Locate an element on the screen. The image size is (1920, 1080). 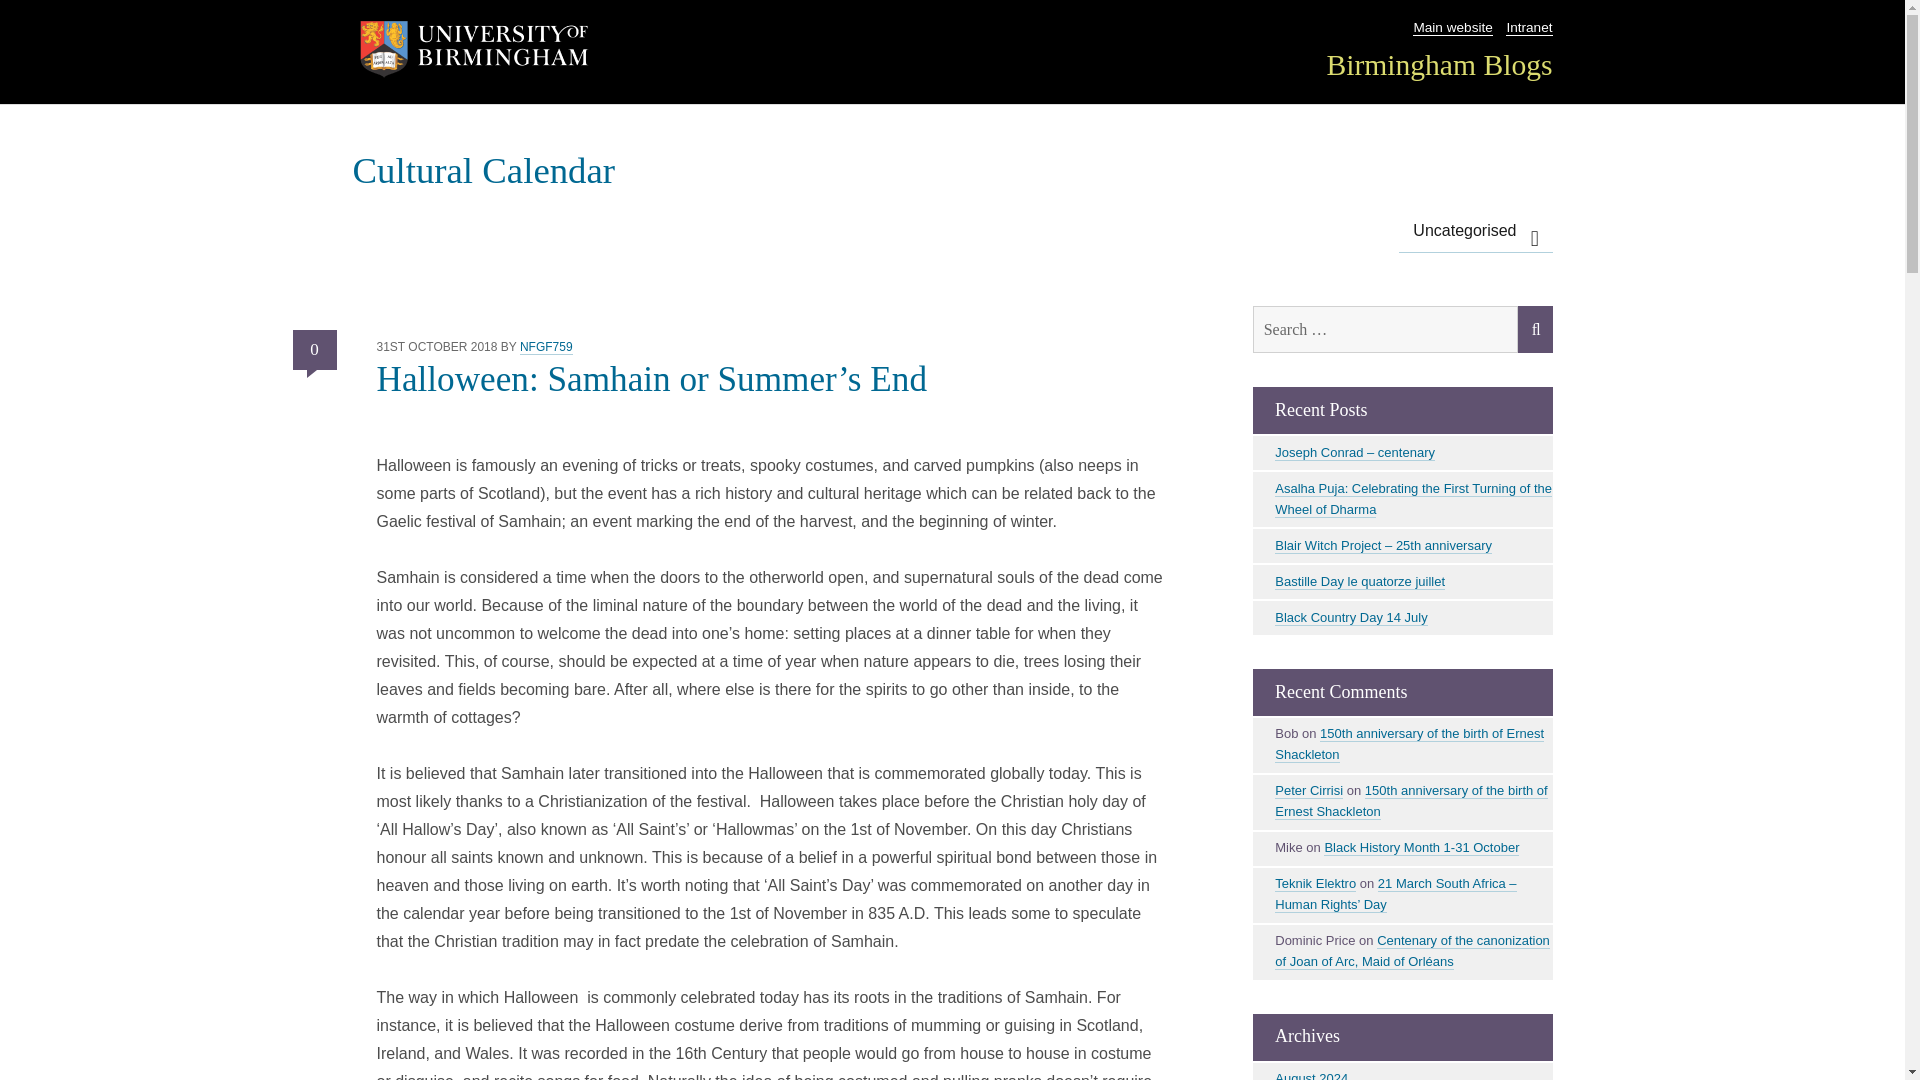
150th anniversary of the birth of Ernest Shackleton is located at coordinates (1408, 744).